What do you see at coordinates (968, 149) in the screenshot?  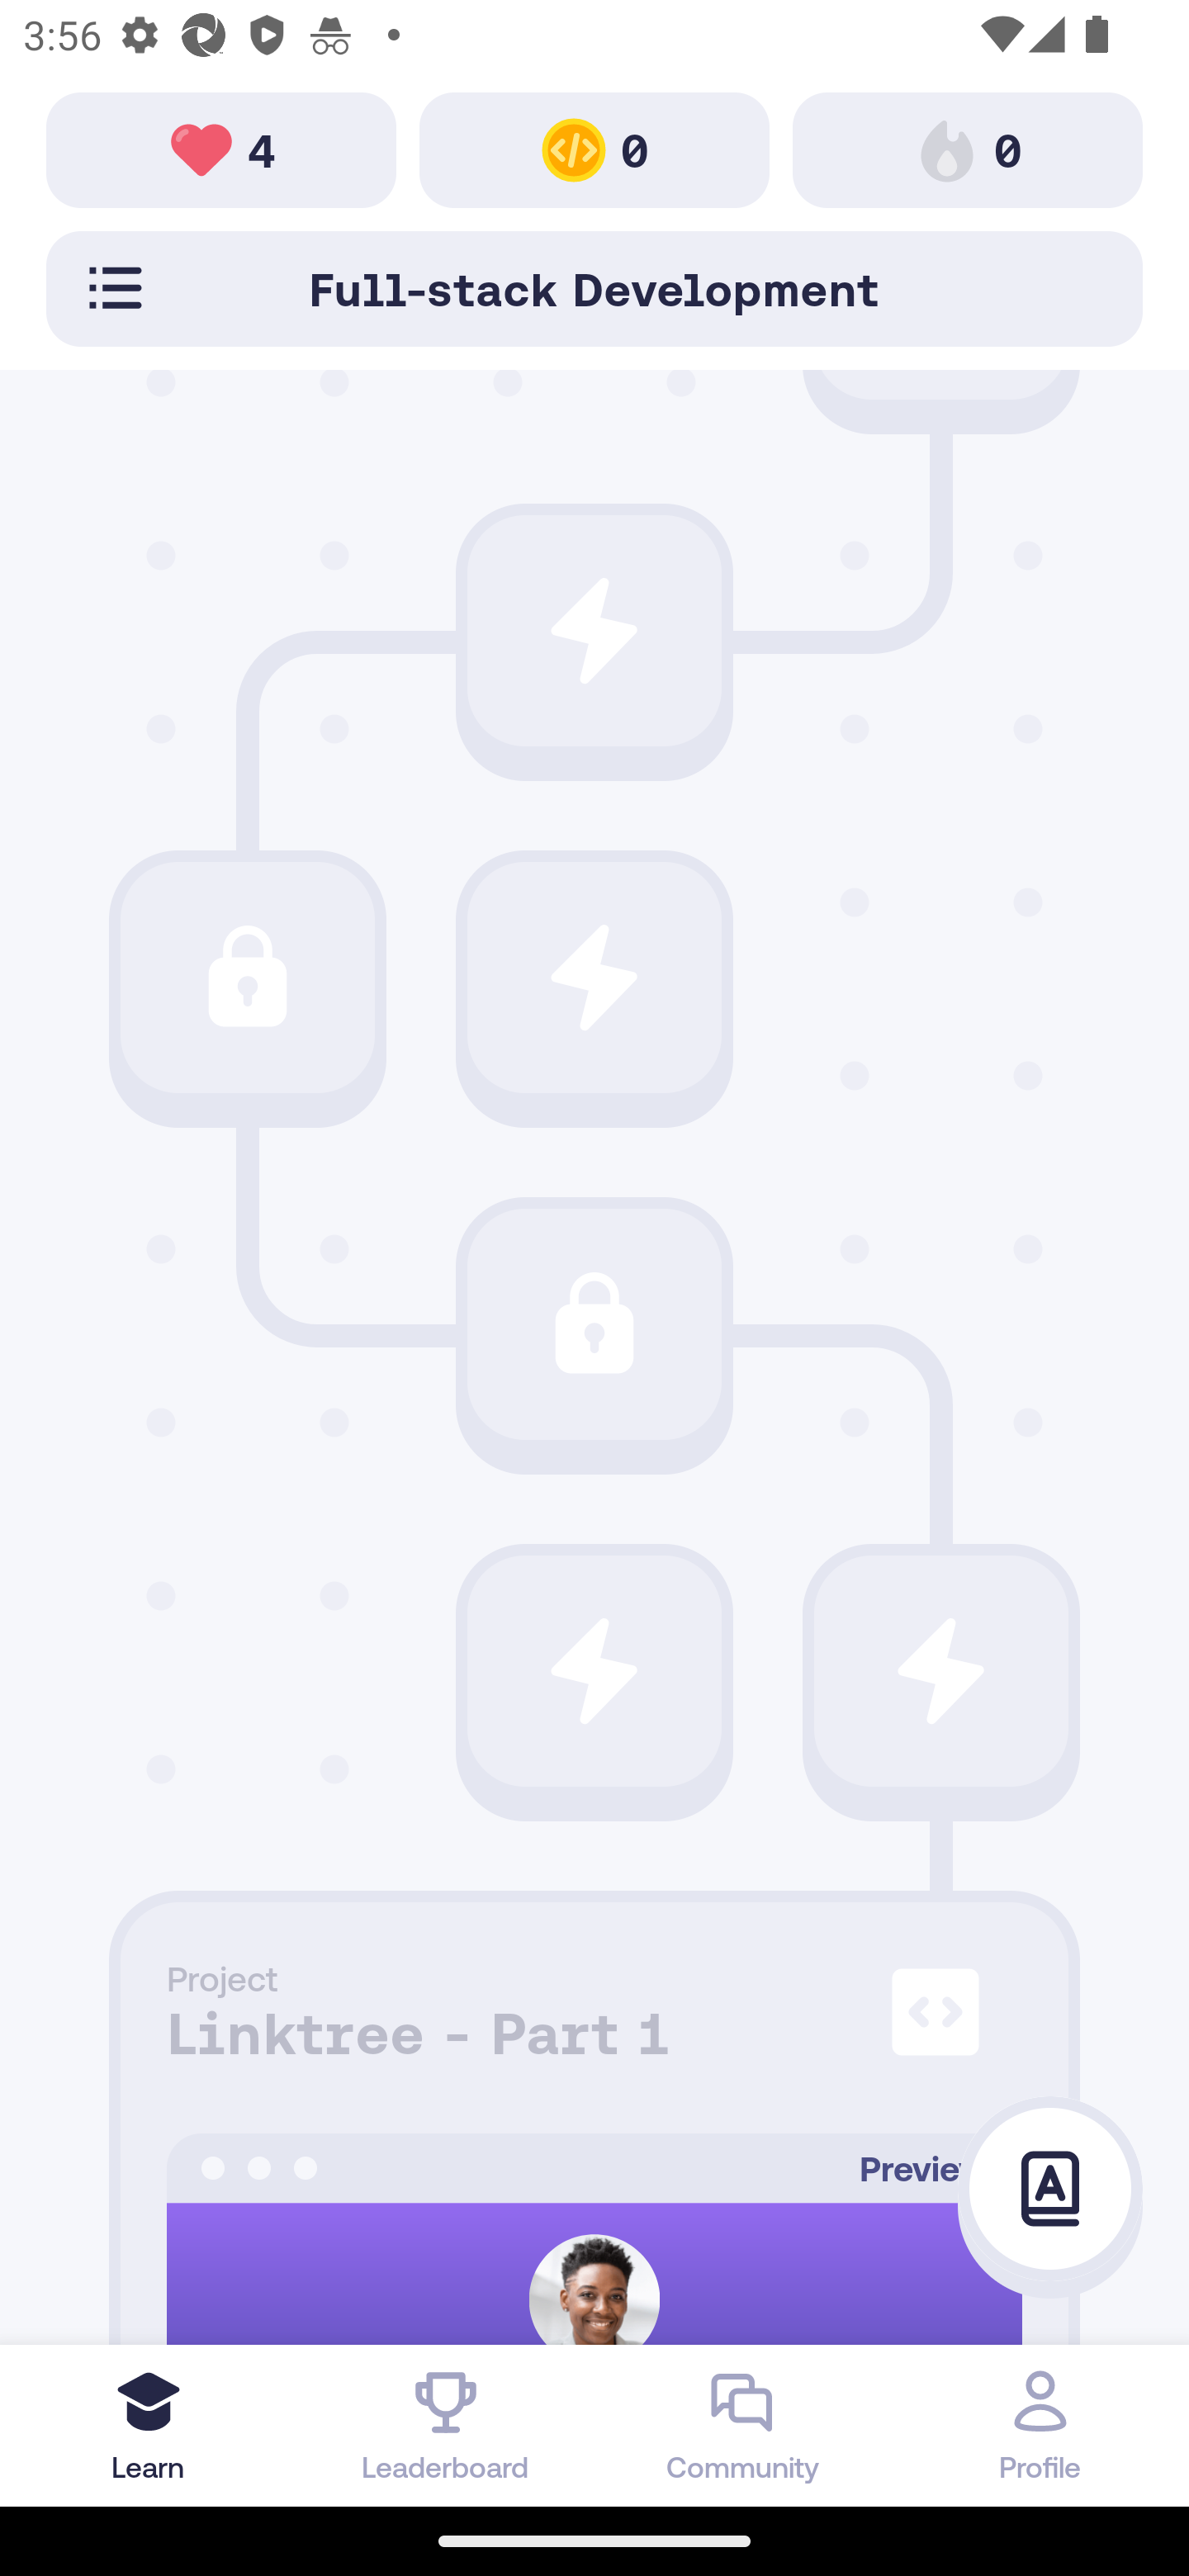 I see `Path Toolbar Image 0` at bounding box center [968, 149].